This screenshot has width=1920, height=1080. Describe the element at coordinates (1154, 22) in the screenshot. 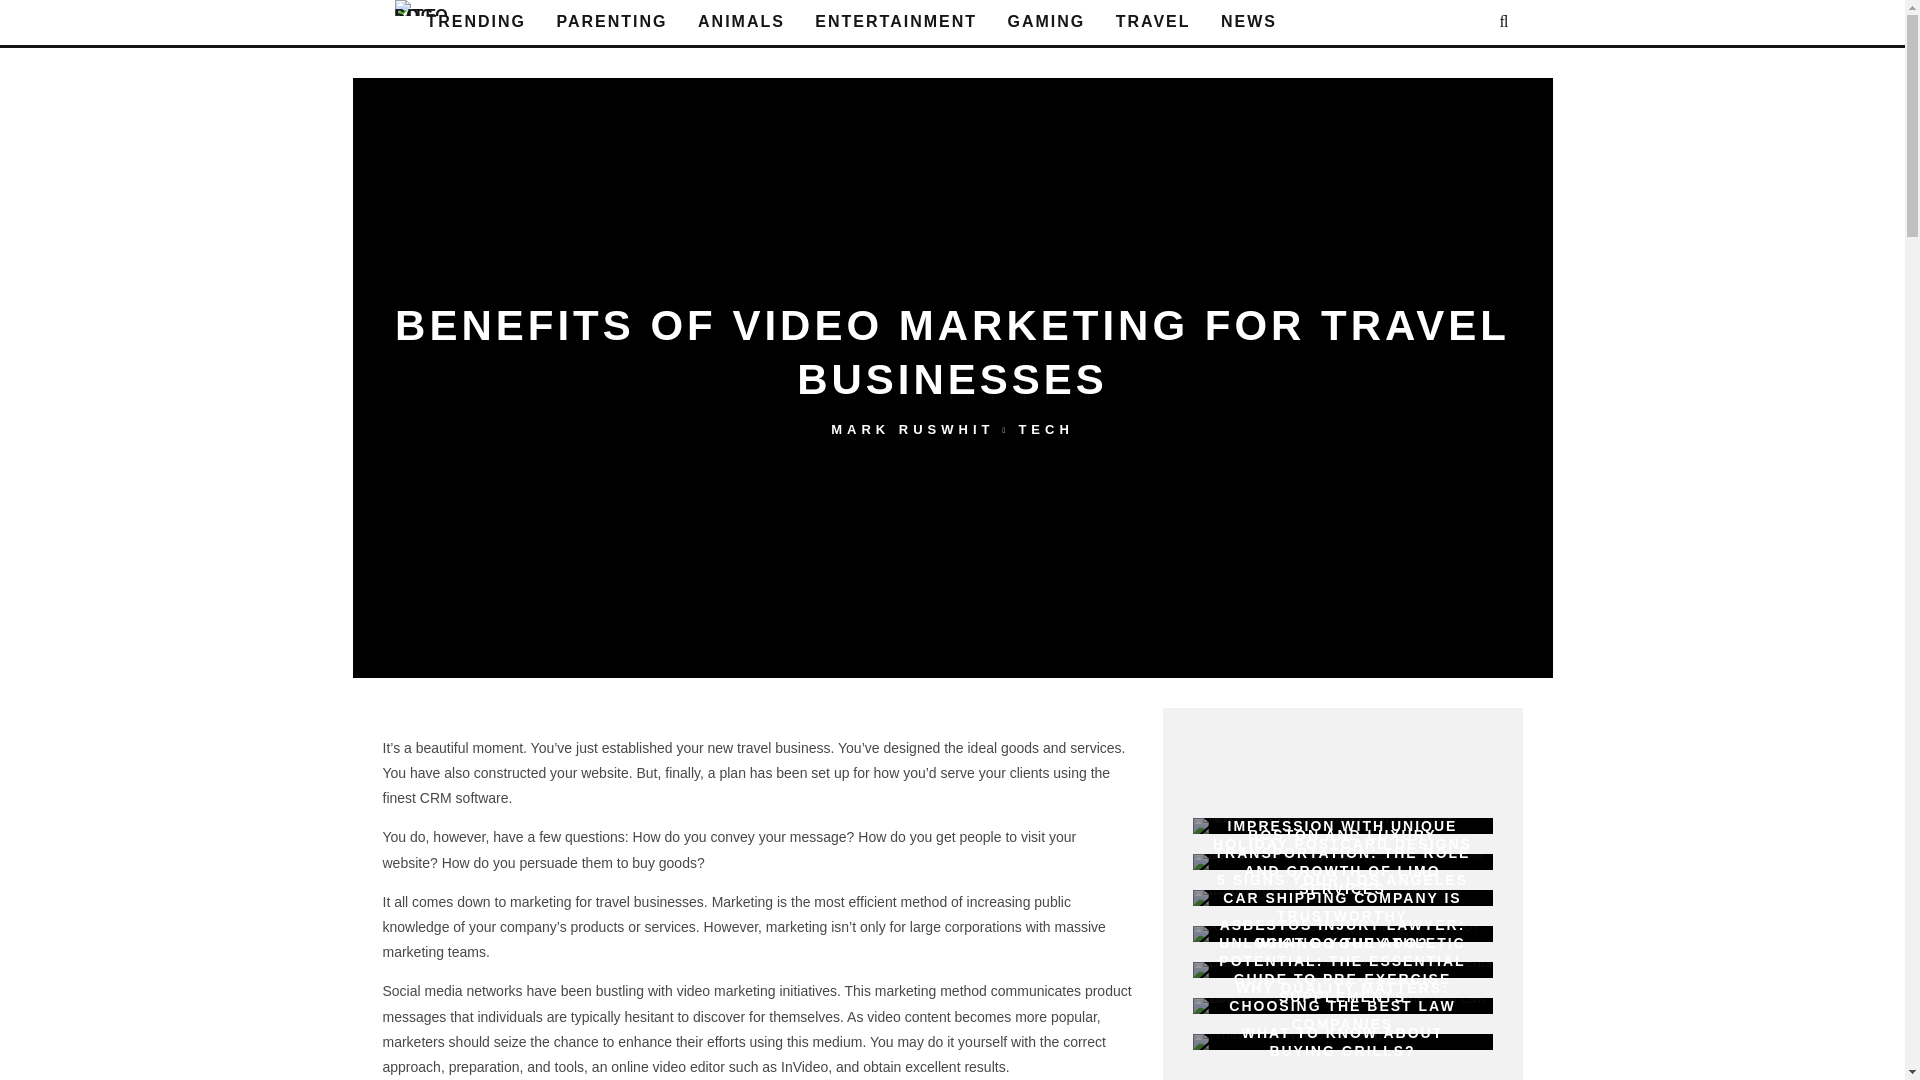

I see `TRAVEL` at that location.